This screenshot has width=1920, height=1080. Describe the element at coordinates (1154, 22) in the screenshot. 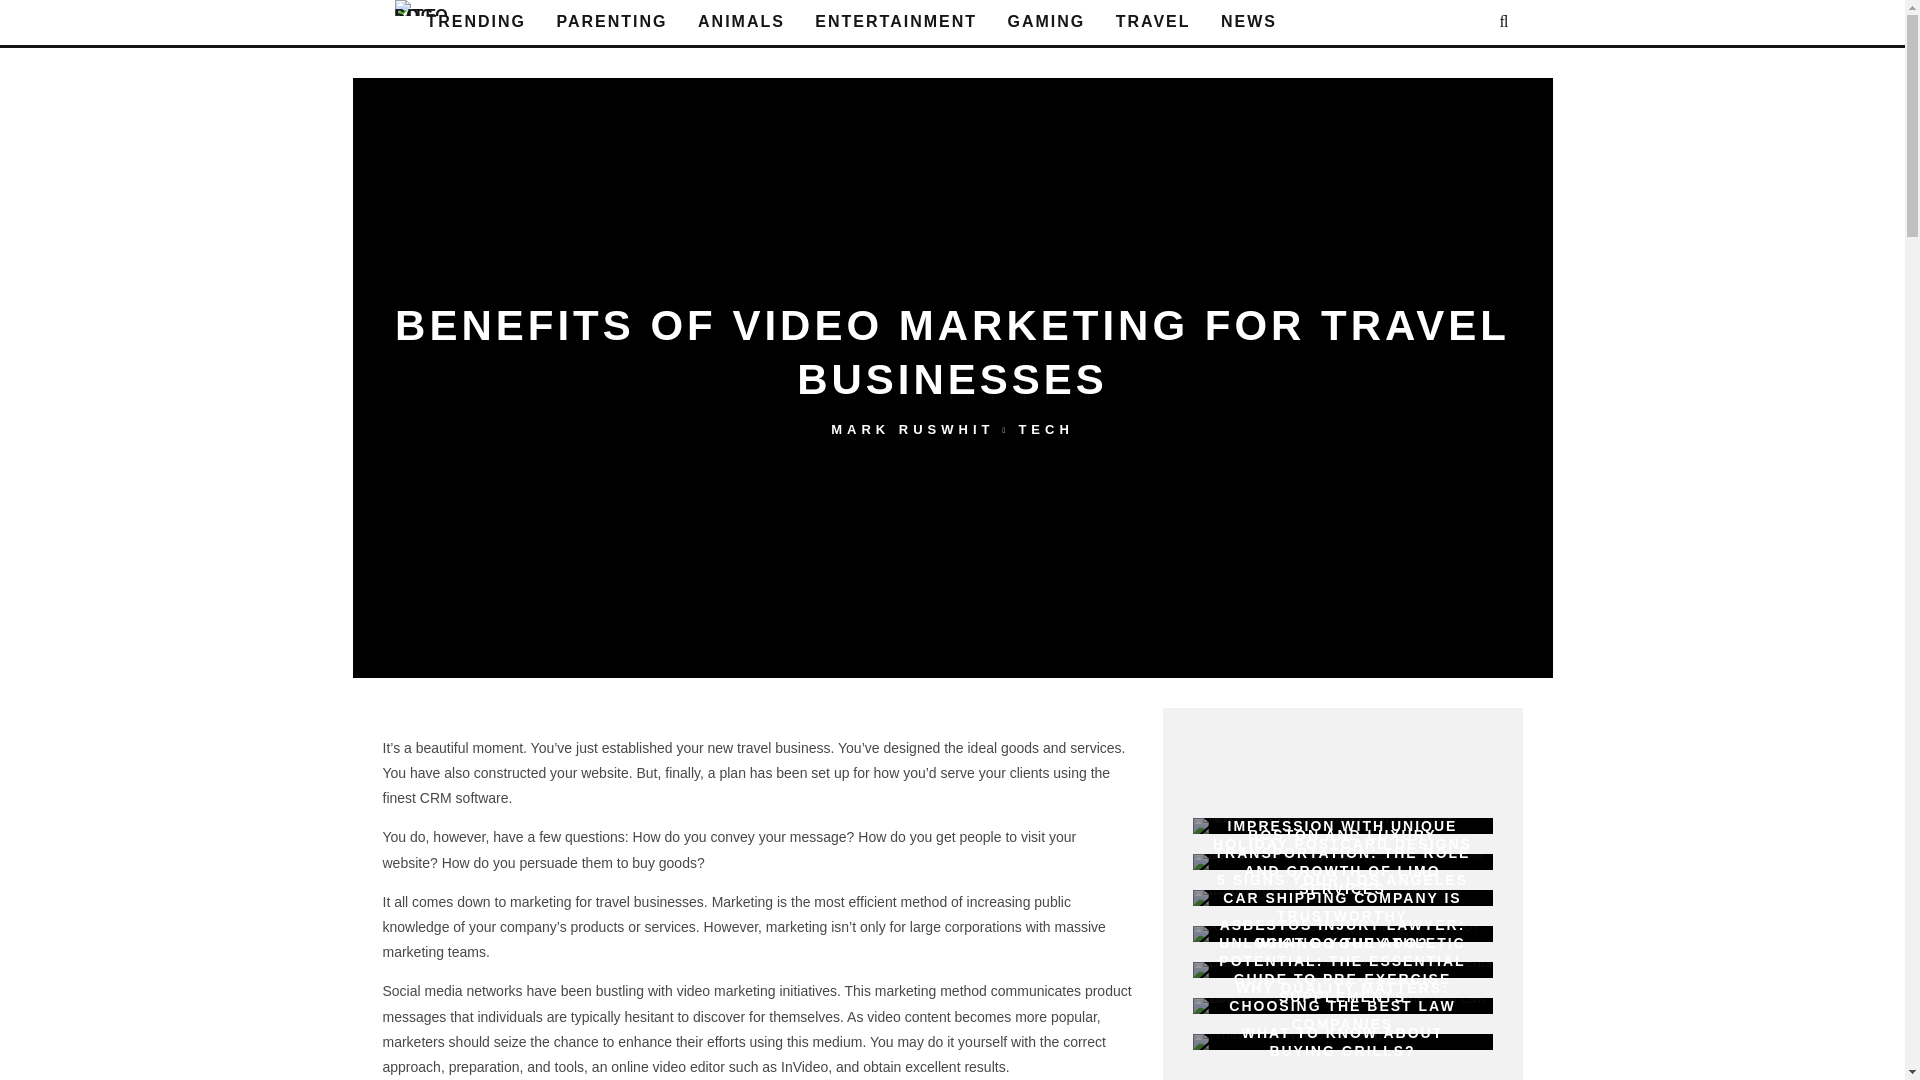

I see `TRAVEL` at that location.